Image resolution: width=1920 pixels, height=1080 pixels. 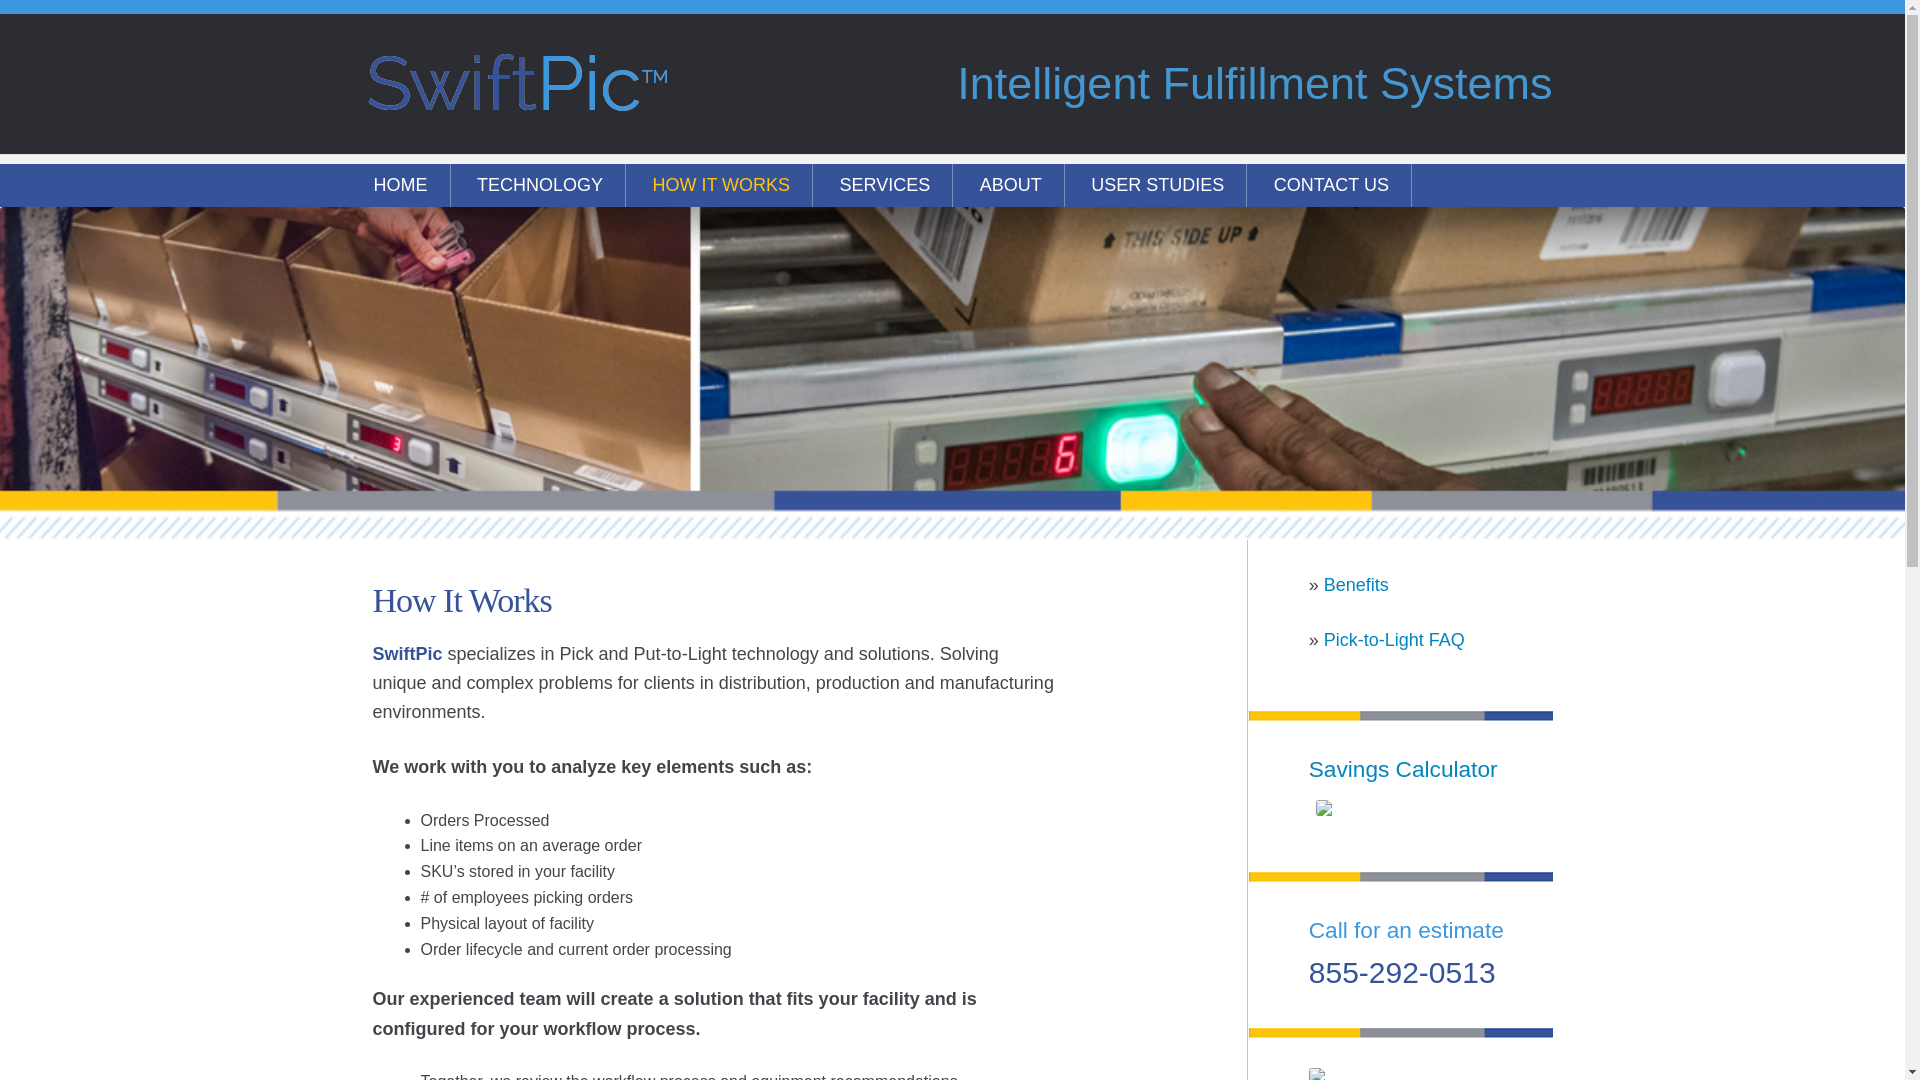 I want to click on USER STUDIES, so click(x=1158, y=186).